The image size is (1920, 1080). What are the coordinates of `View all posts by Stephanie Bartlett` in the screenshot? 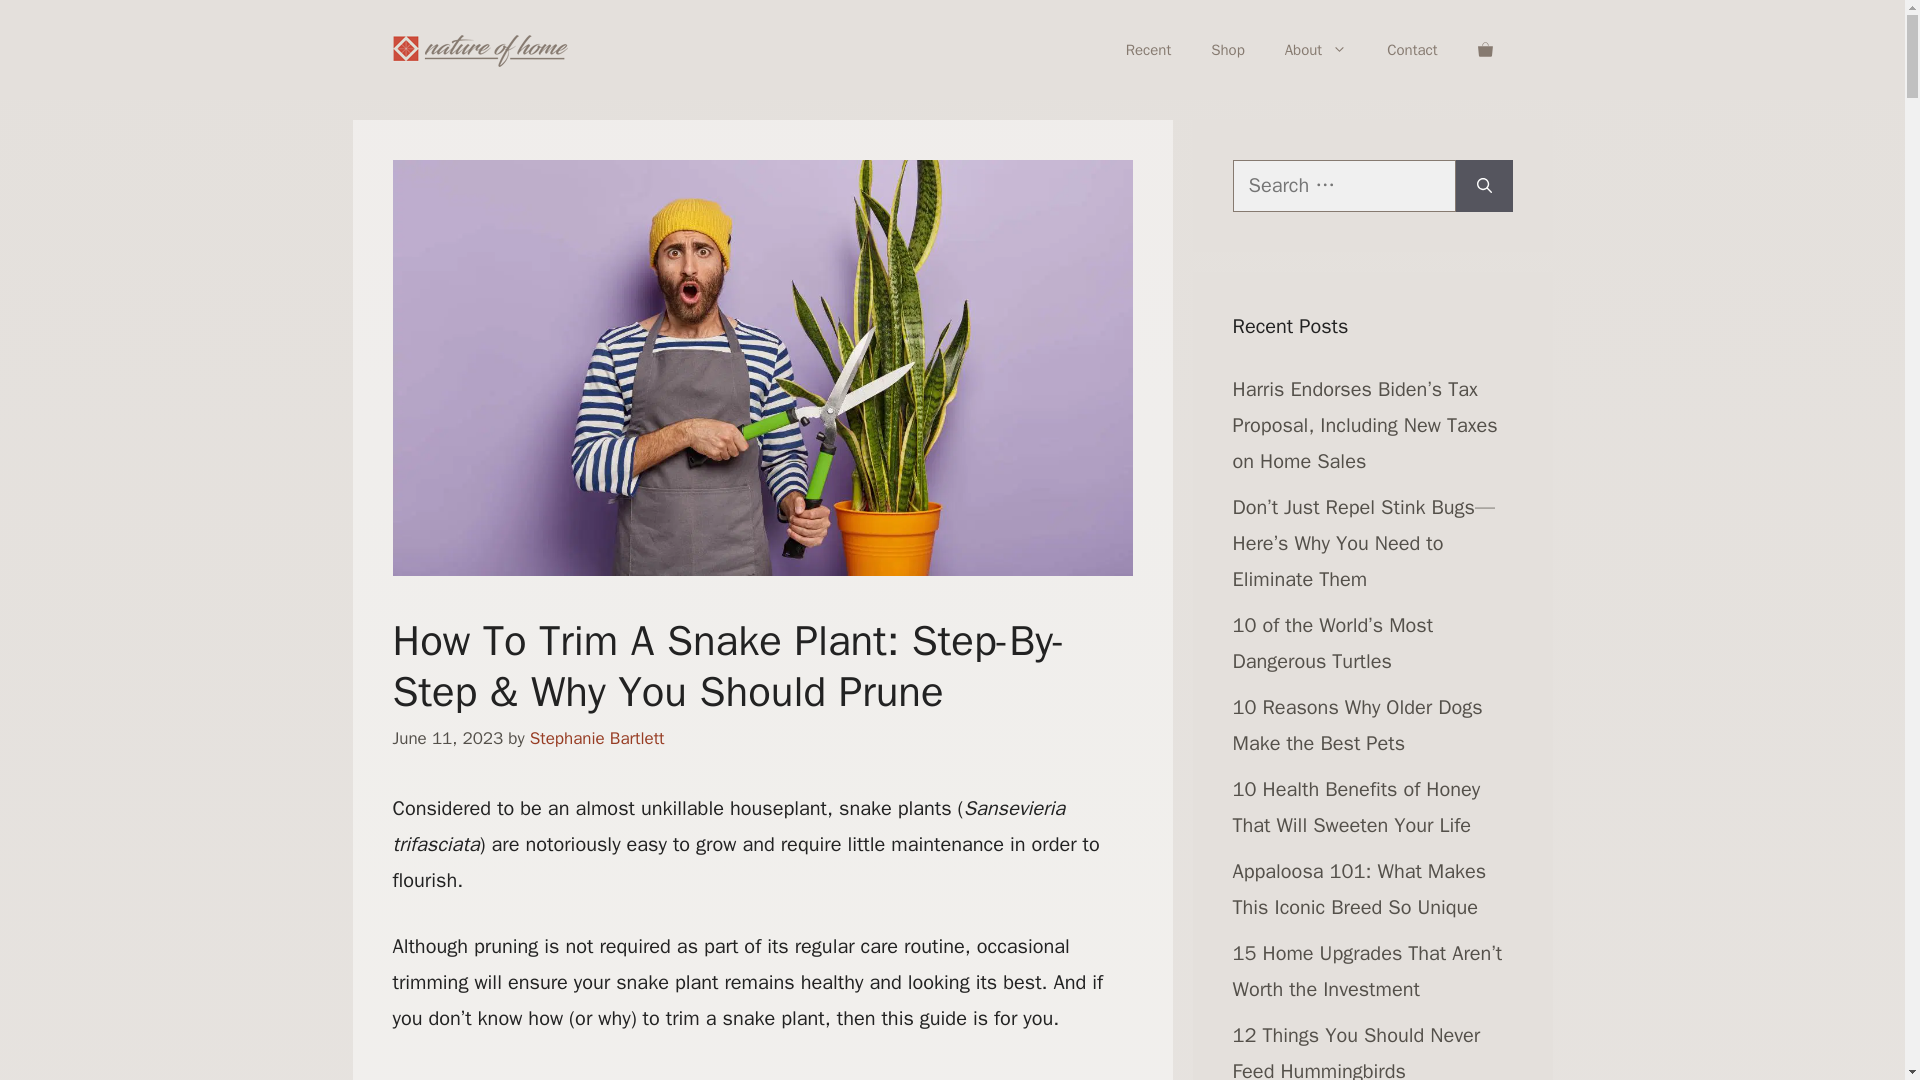 It's located at (596, 738).